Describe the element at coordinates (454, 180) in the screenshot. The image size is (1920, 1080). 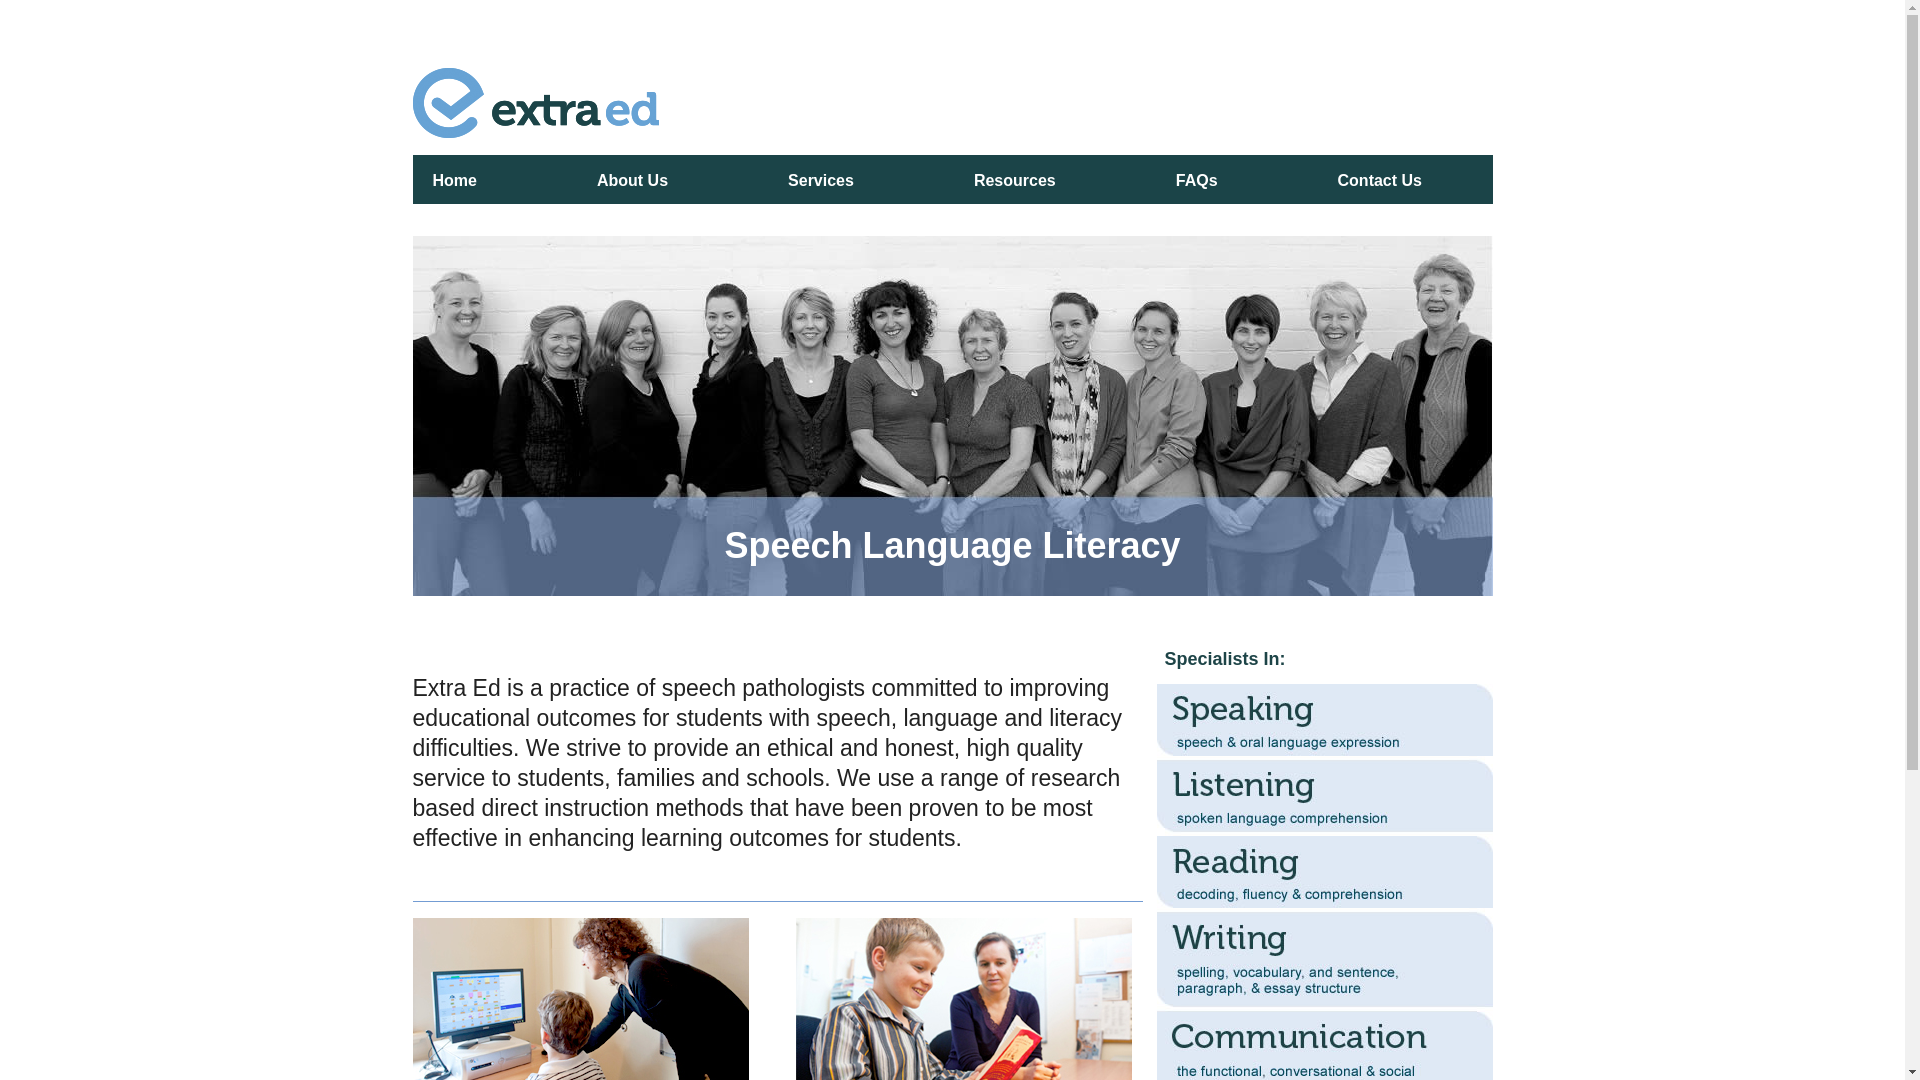
I see `Home` at that location.